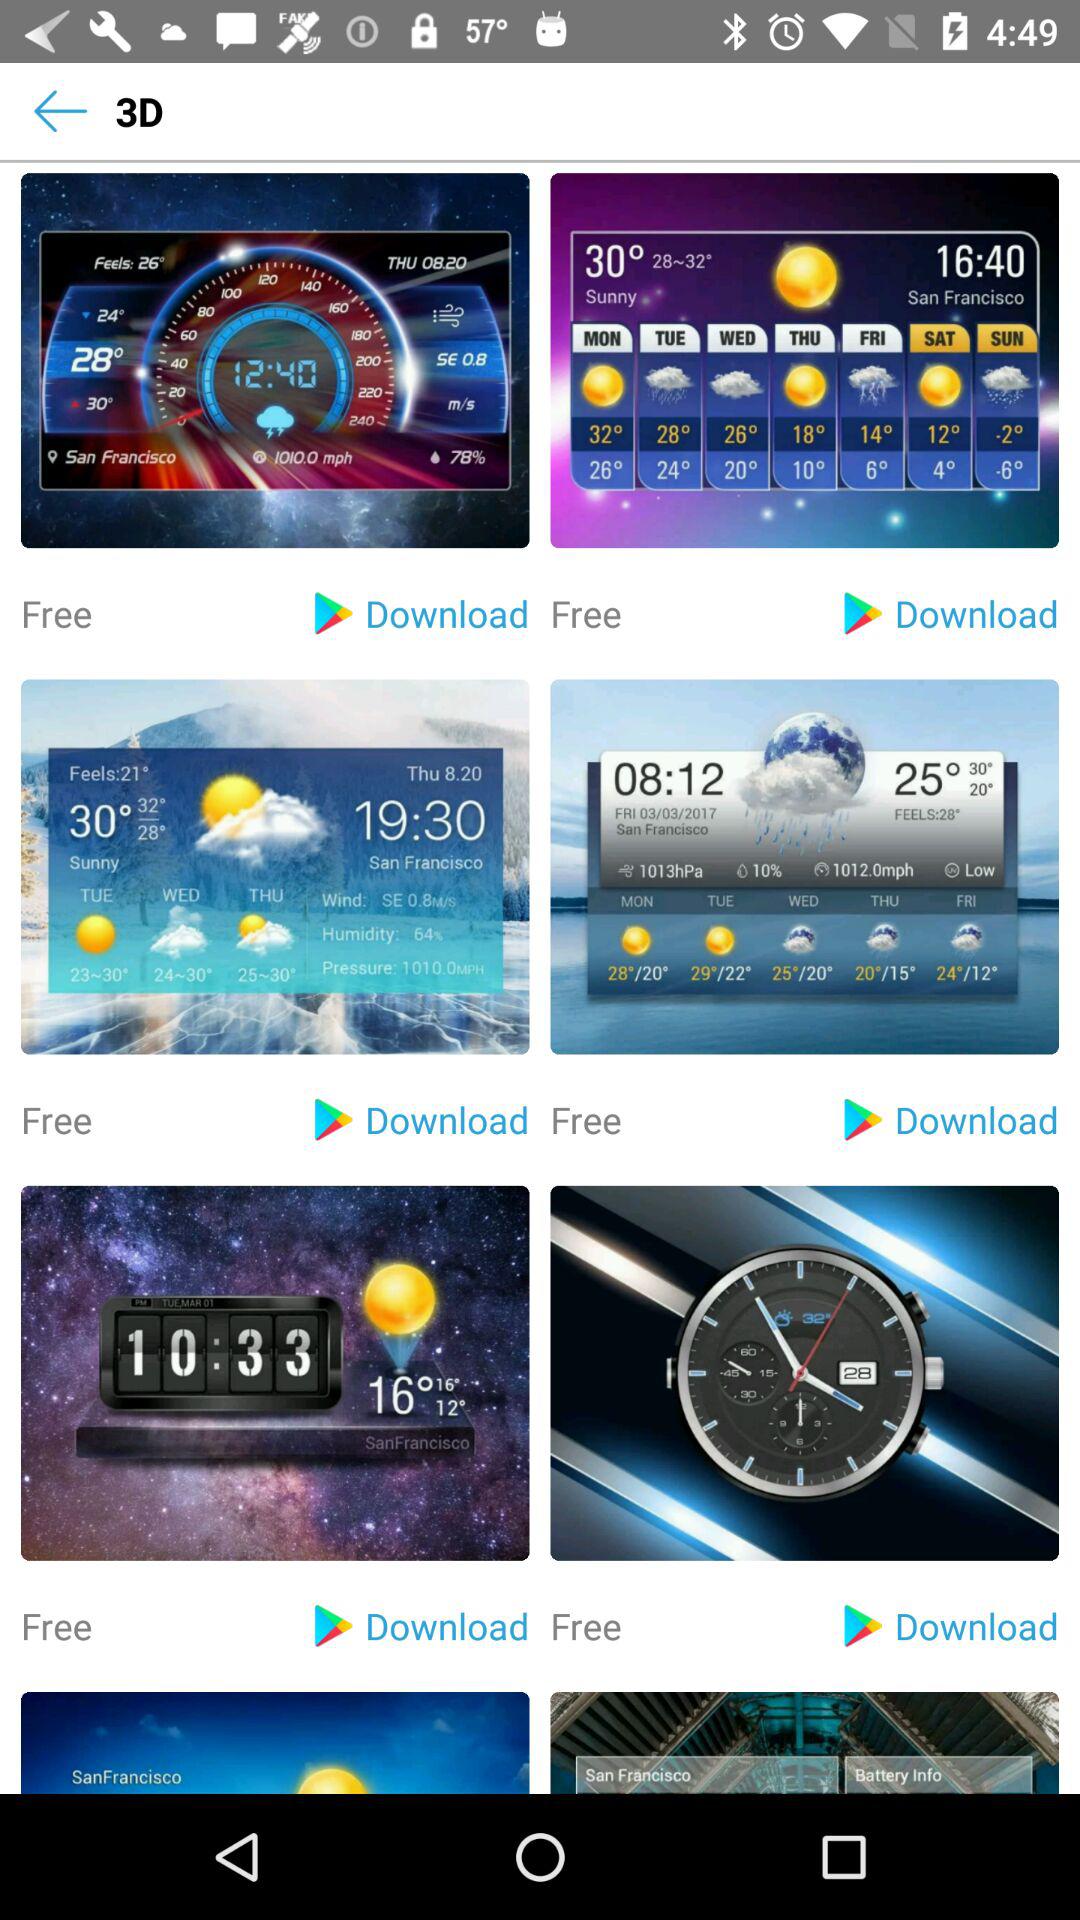  What do you see at coordinates (60, 111) in the screenshot?
I see `launch item to the left of the 3d item` at bounding box center [60, 111].